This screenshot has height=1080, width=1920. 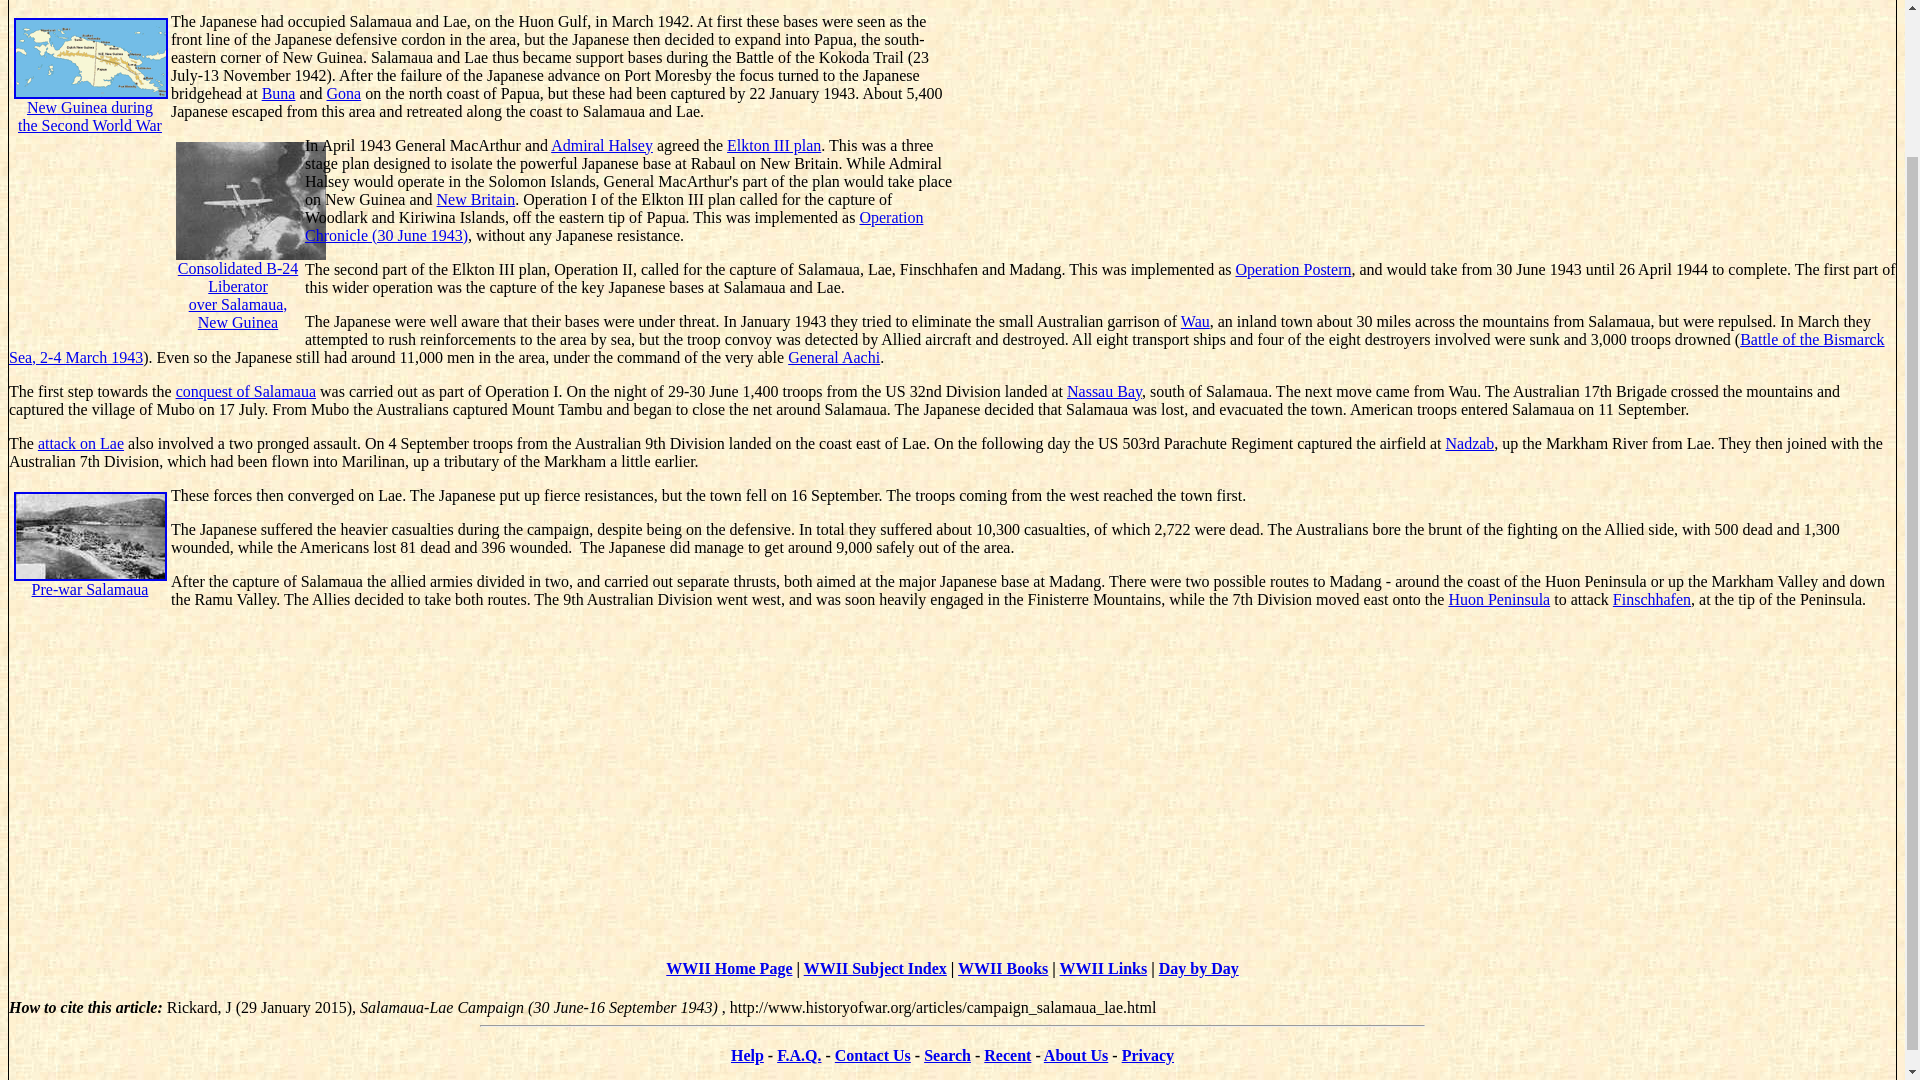 What do you see at coordinates (947, 348) in the screenshot?
I see `New Britain` at bounding box center [947, 348].